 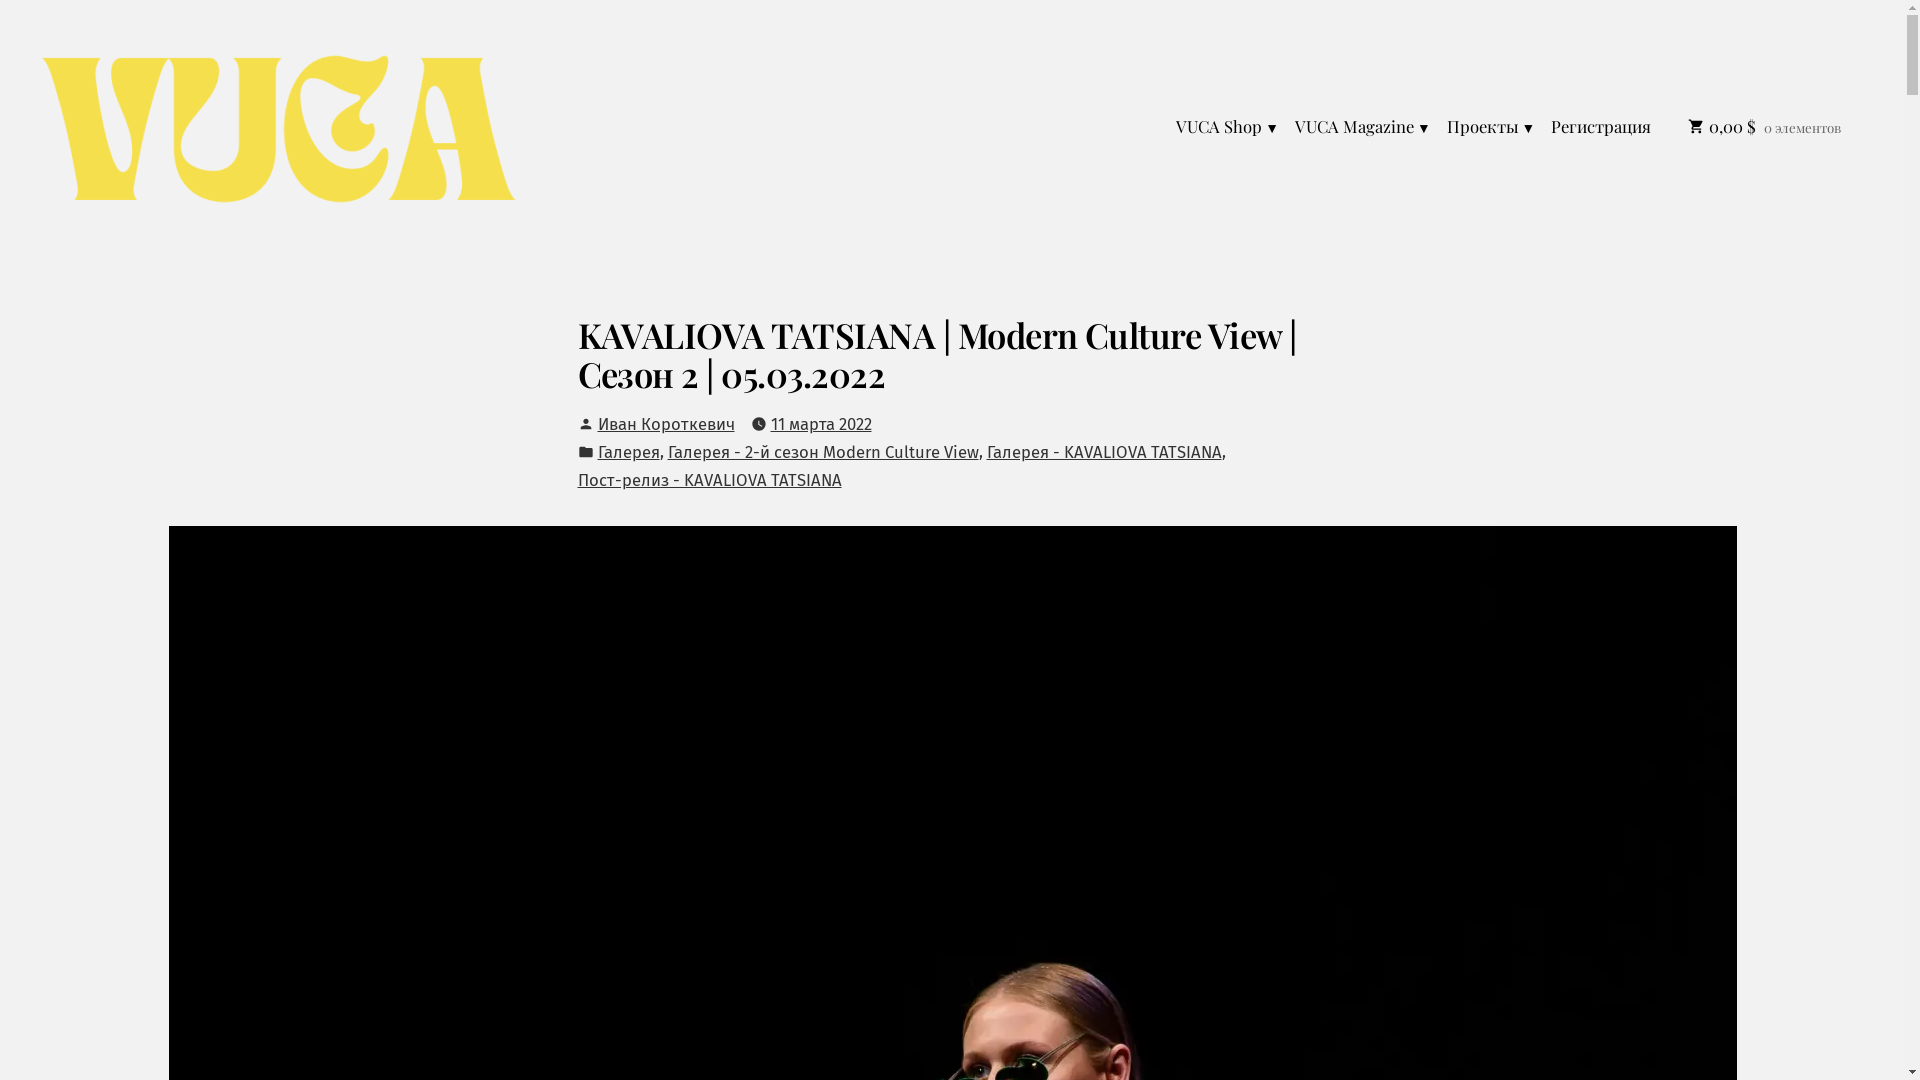 I want to click on VUCA Magazine, so click(x=1363, y=128).